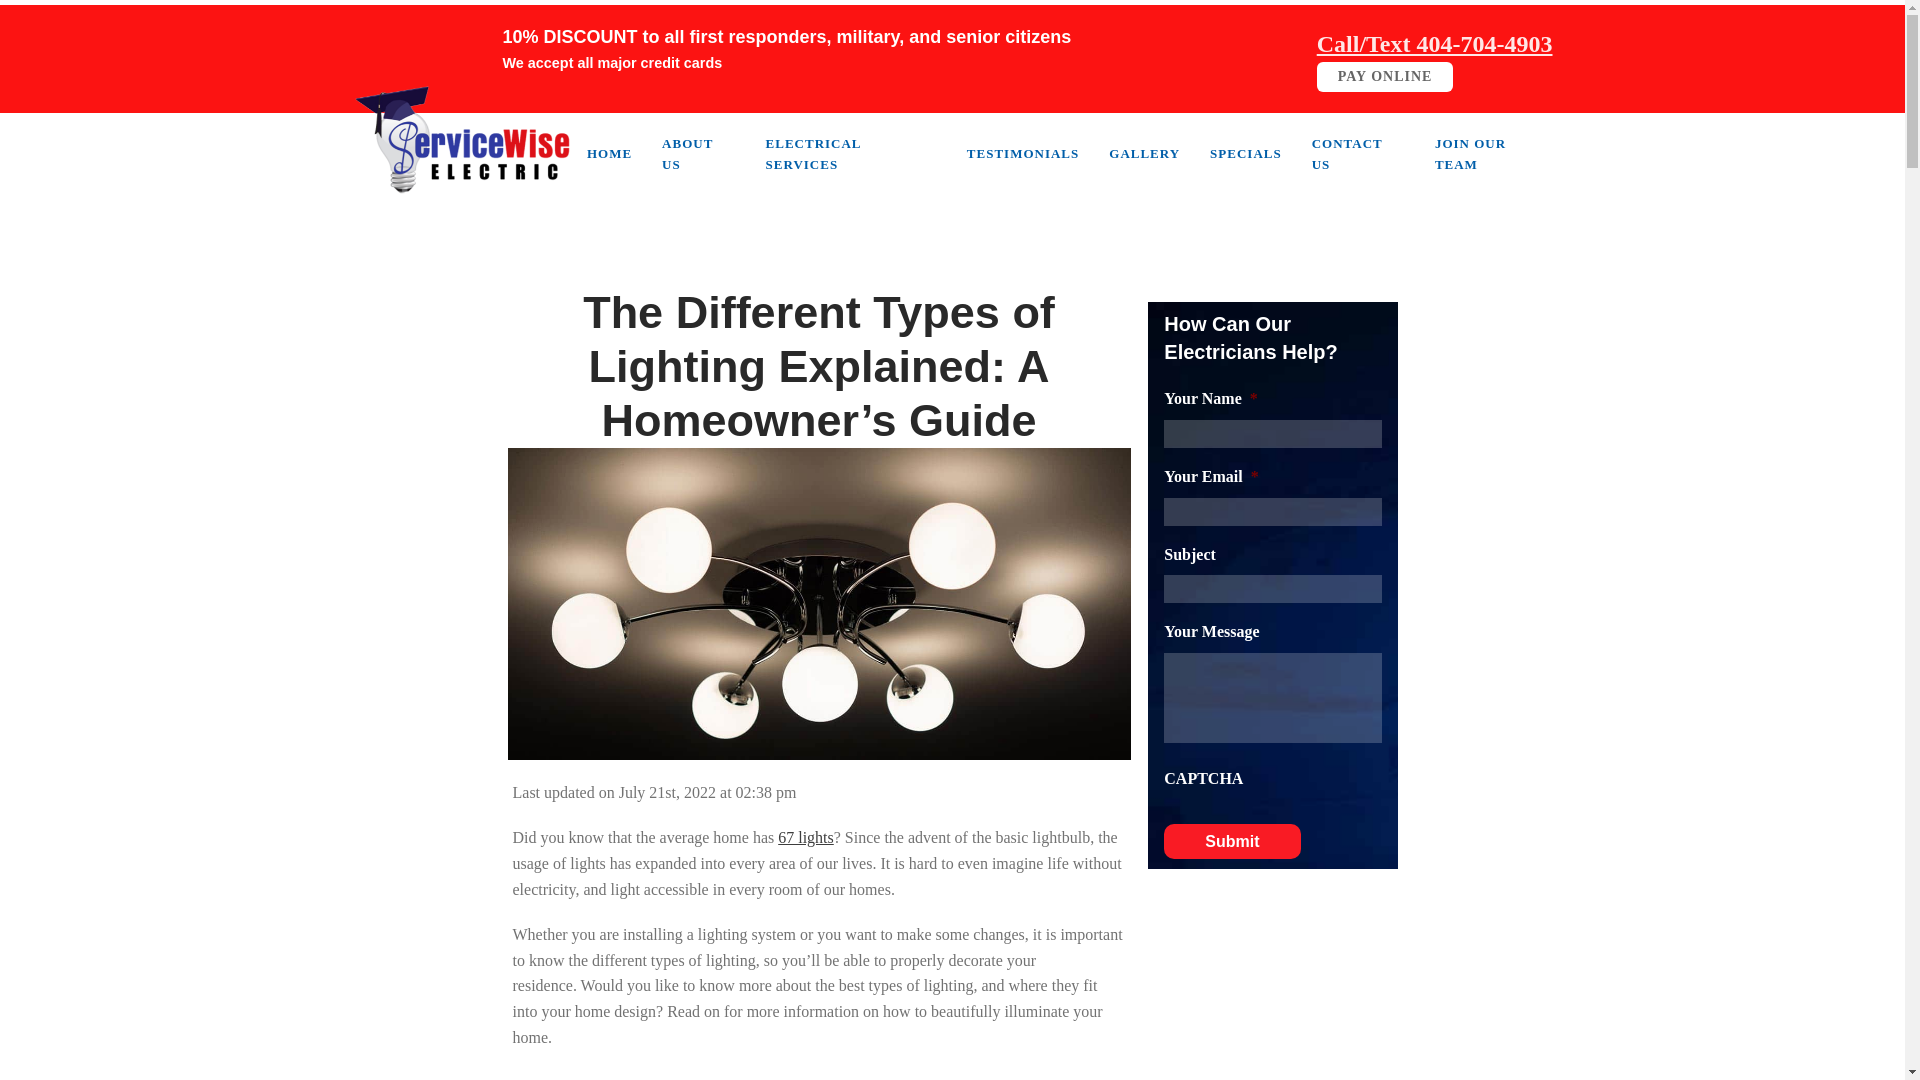 The image size is (1920, 1080). What do you see at coordinates (1231, 841) in the screenshot?
I see `Submit` at bounding box center [1231, 841].